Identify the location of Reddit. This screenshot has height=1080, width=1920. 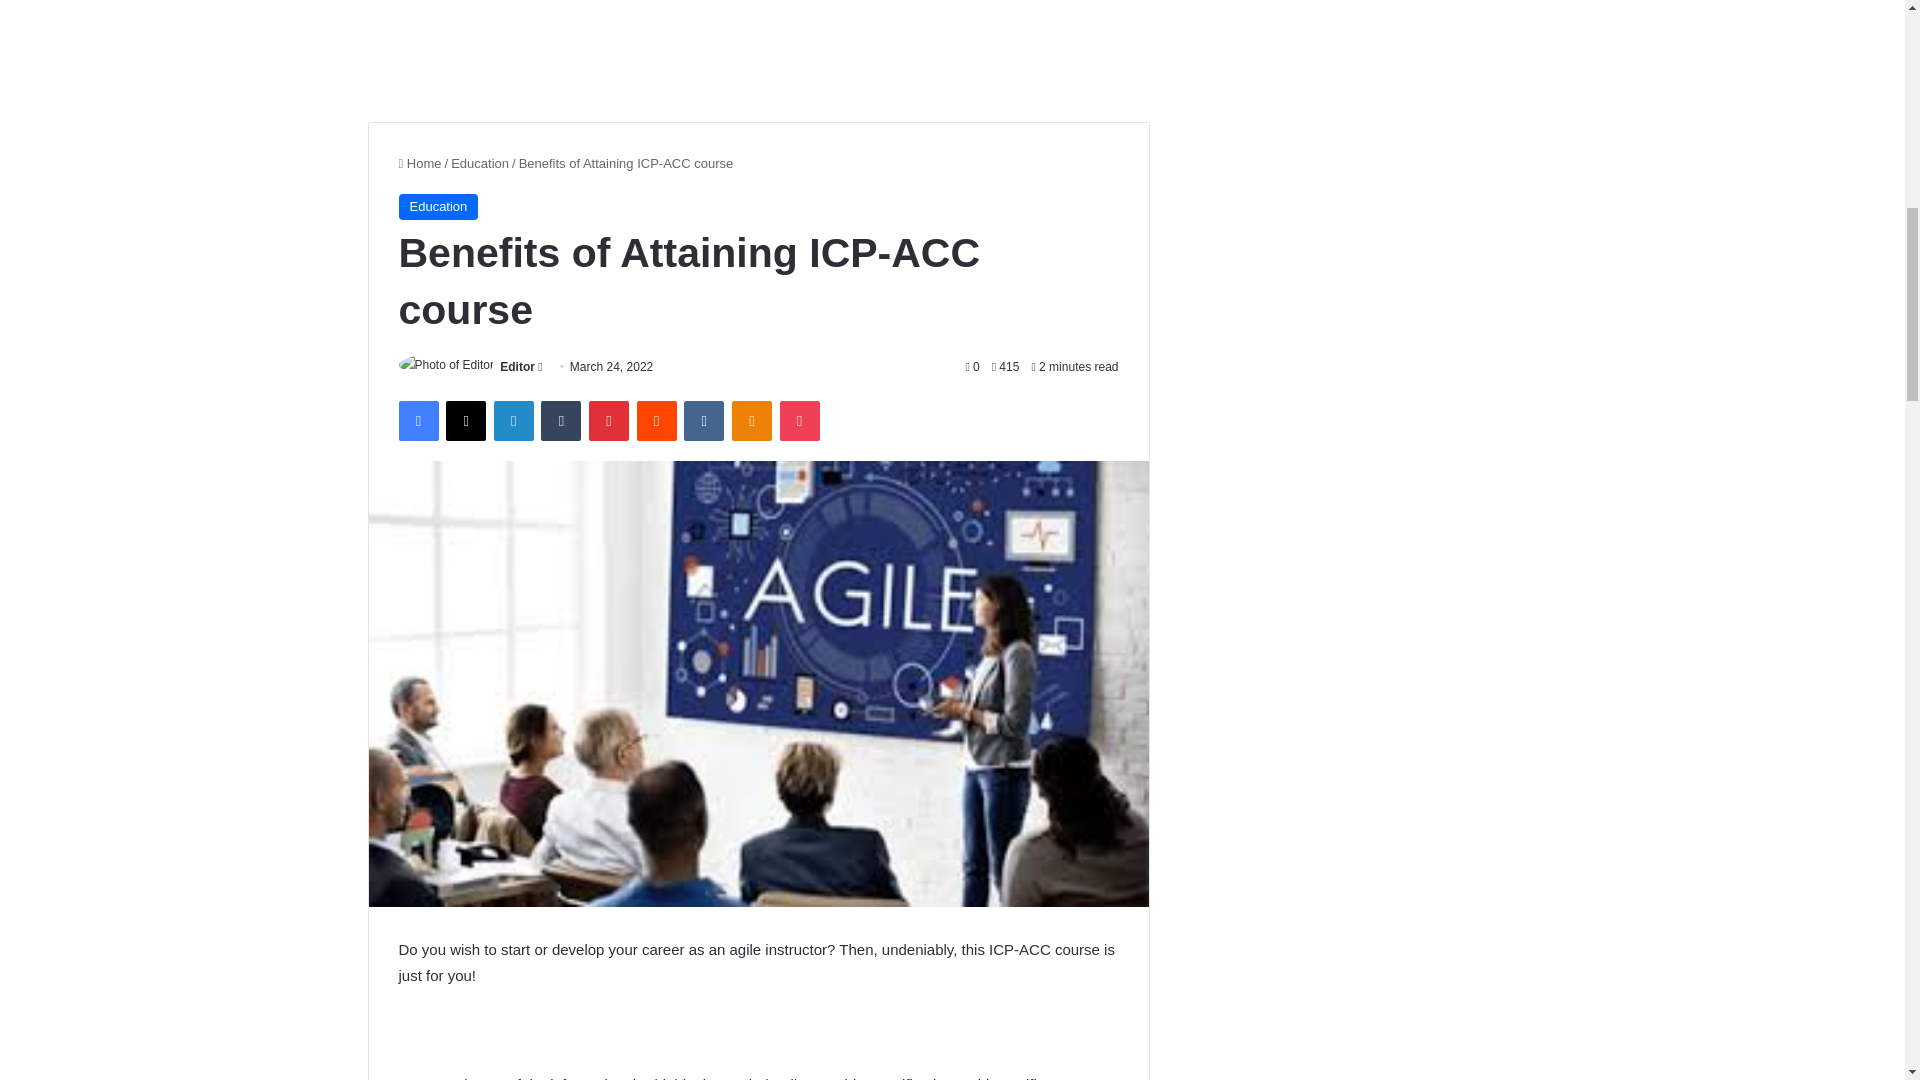
(657, 420).